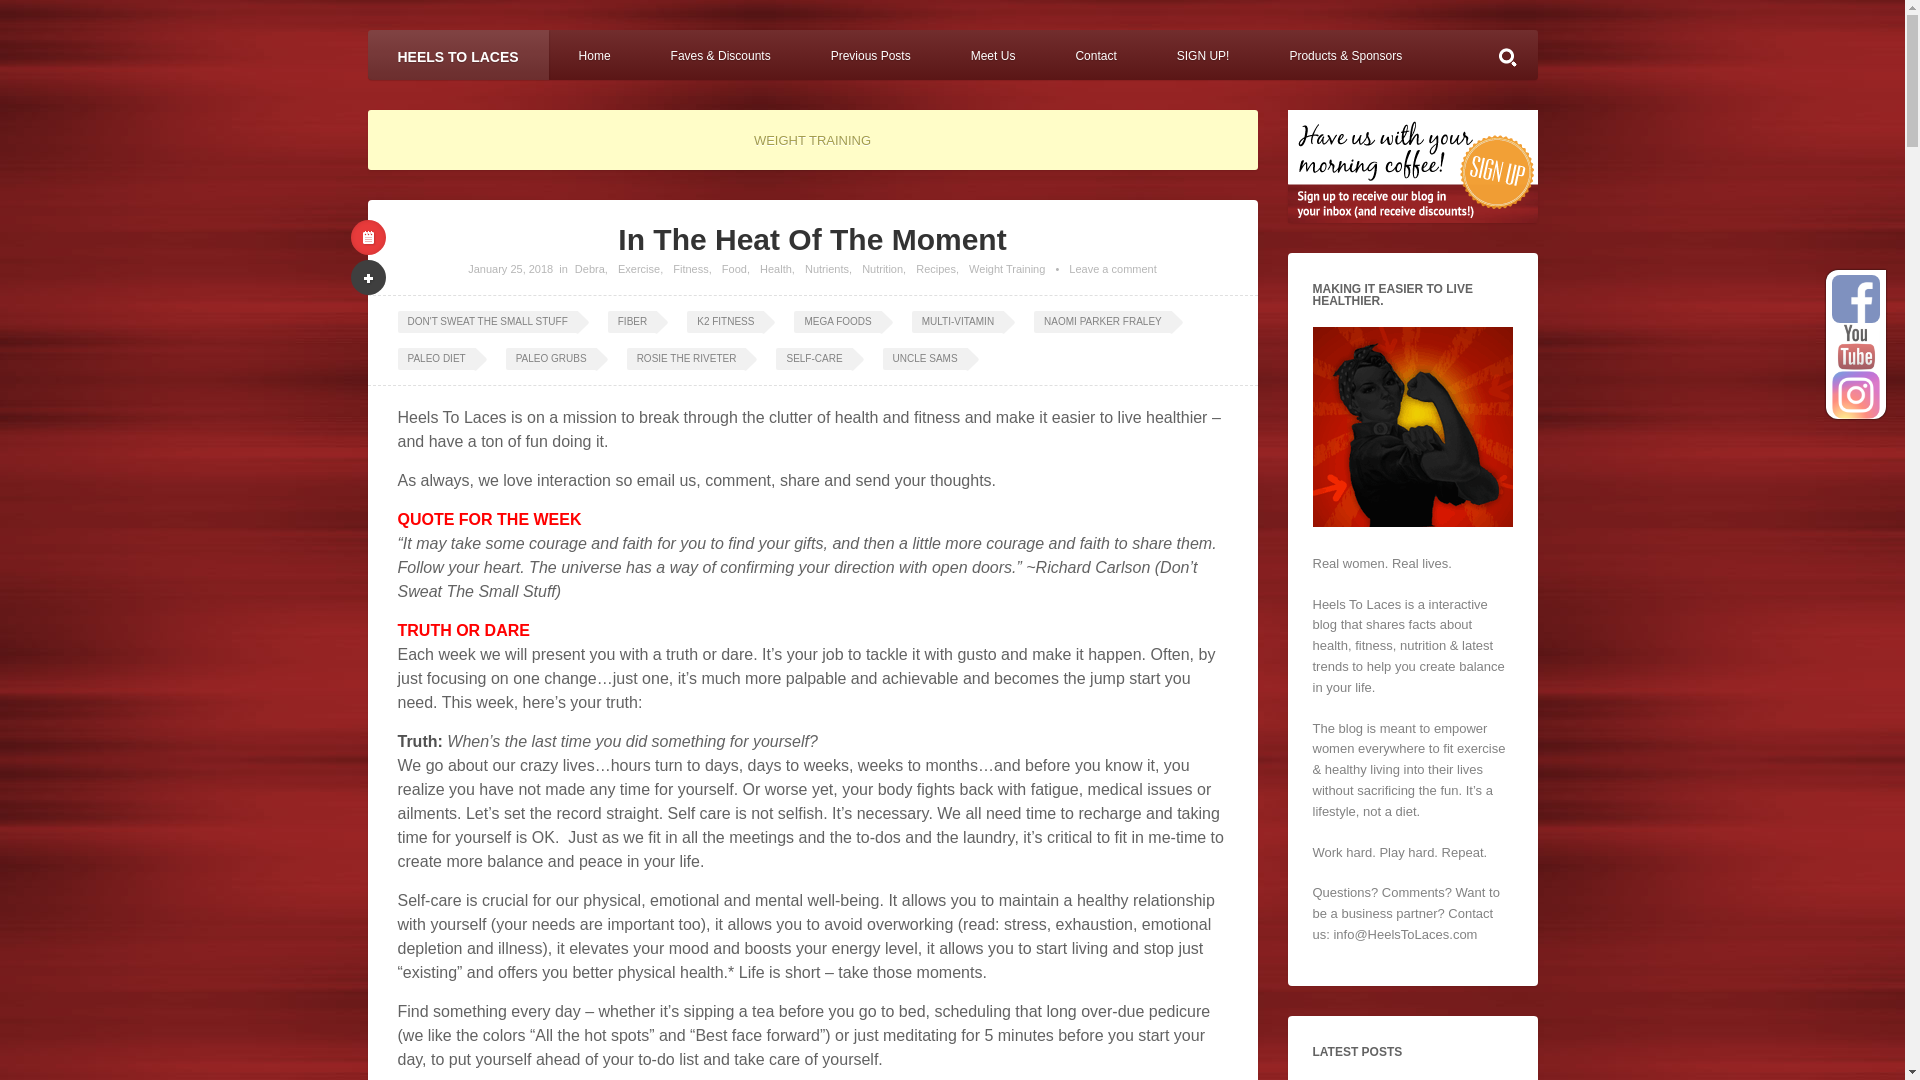 The image size is (1920, 1080). What do you see at coordinates (510, 269) in the screenshot?
I see `In The Heat Of The Moment` at bounding box center [510, 269].